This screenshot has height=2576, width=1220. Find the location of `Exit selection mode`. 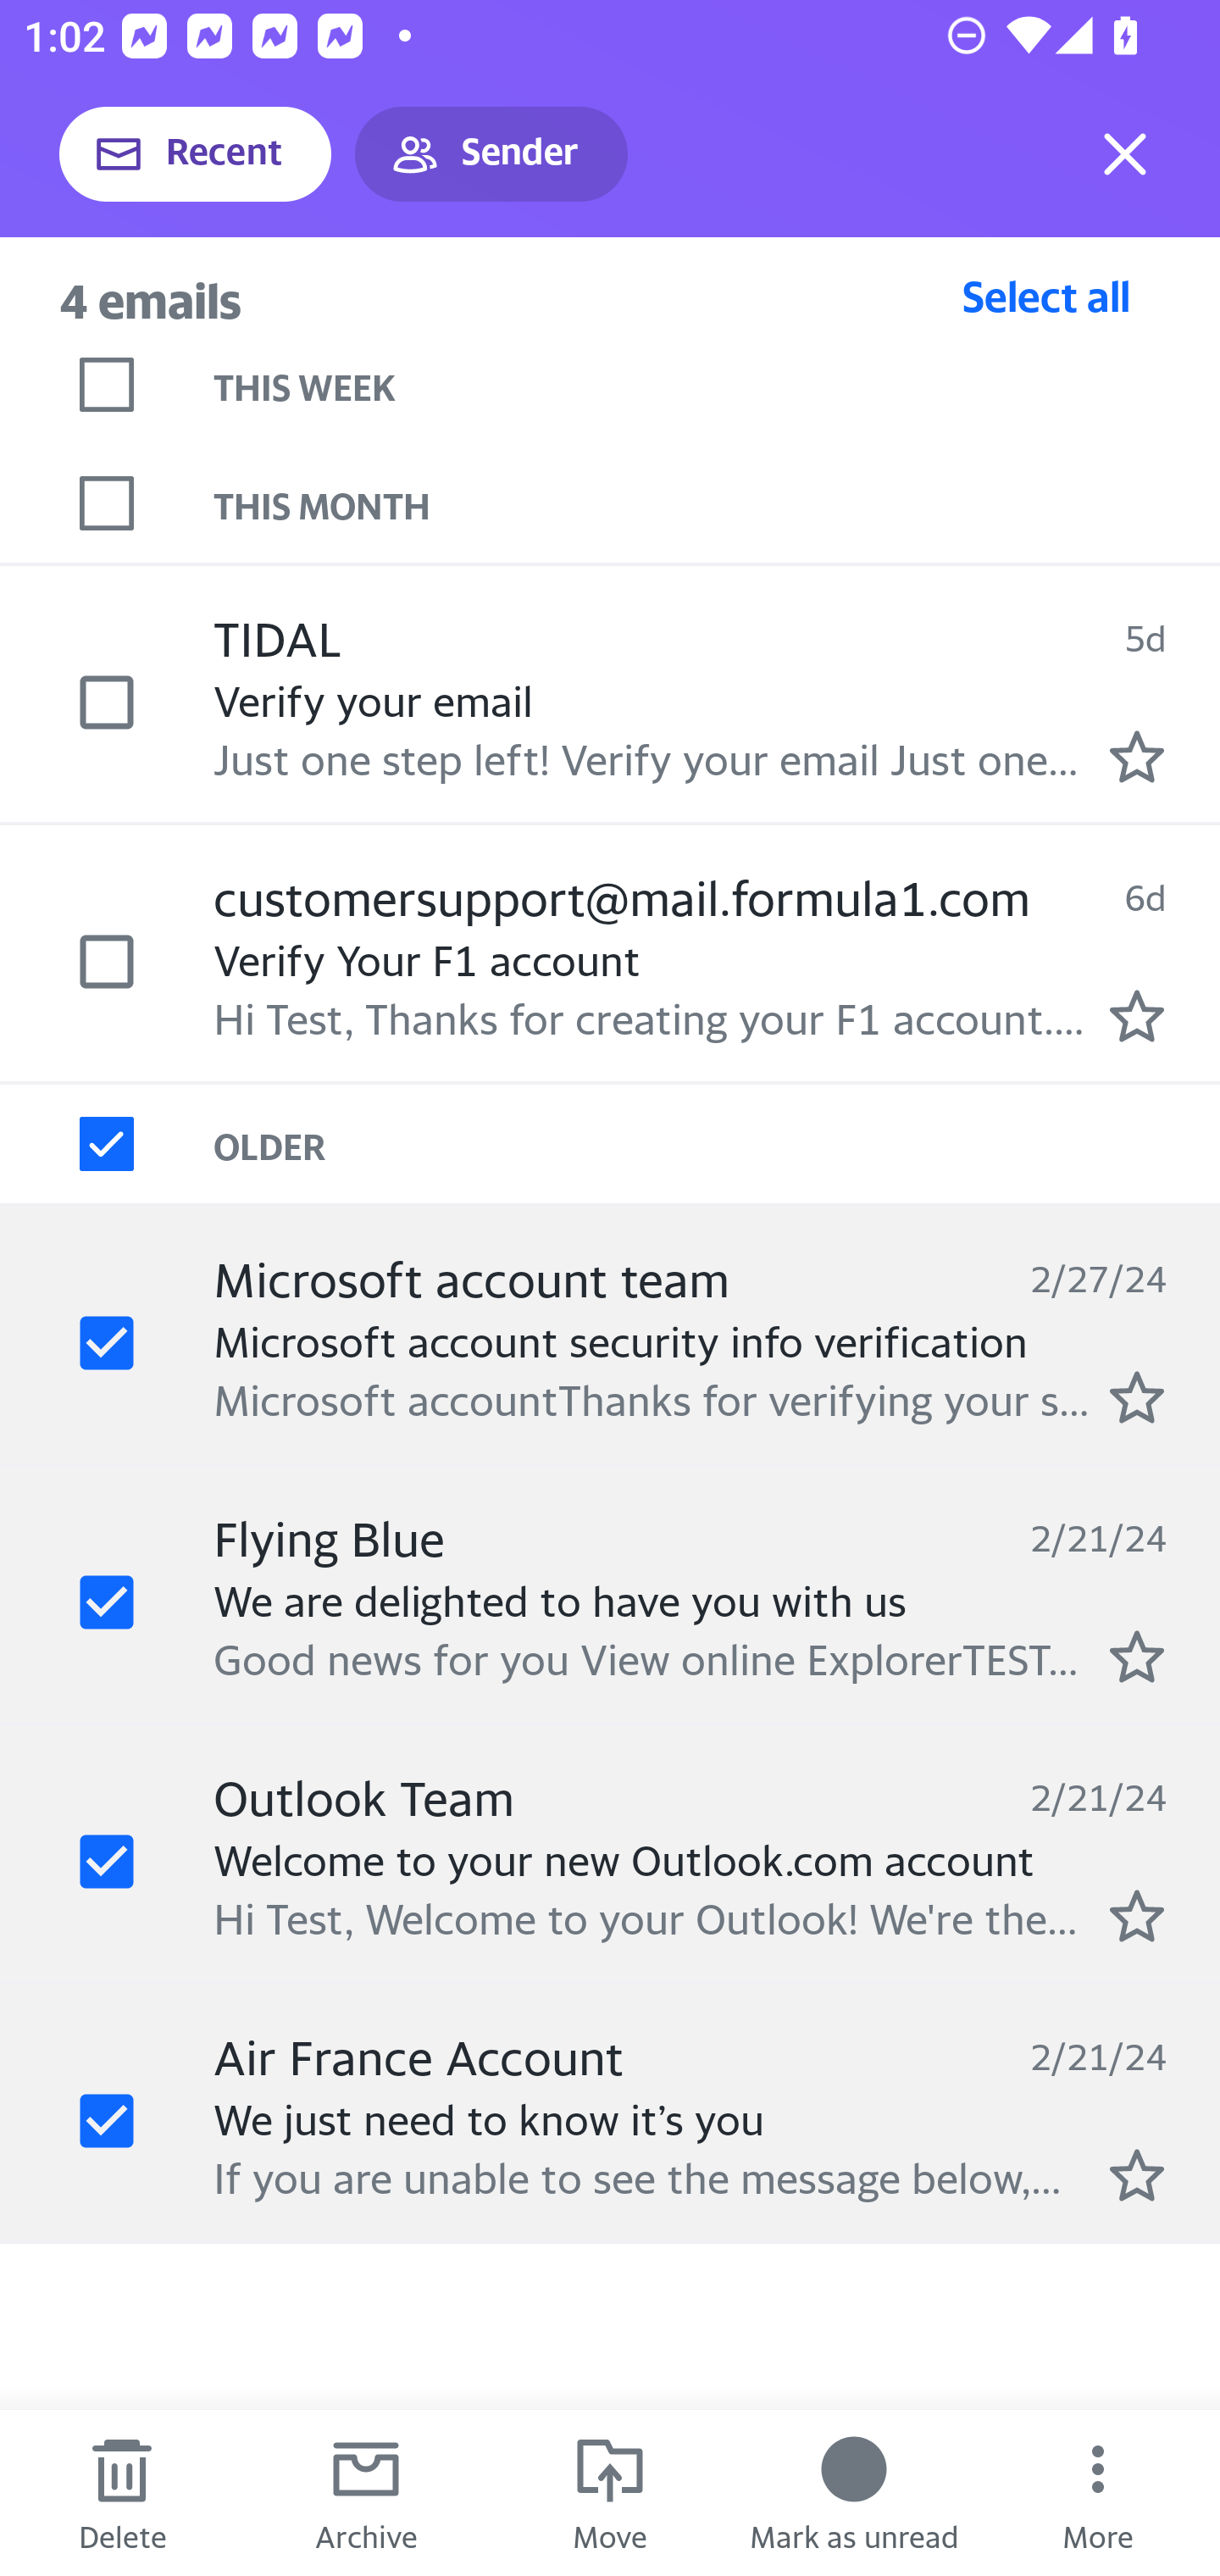

Exit selection mode is located at coordinates (1125, 154).